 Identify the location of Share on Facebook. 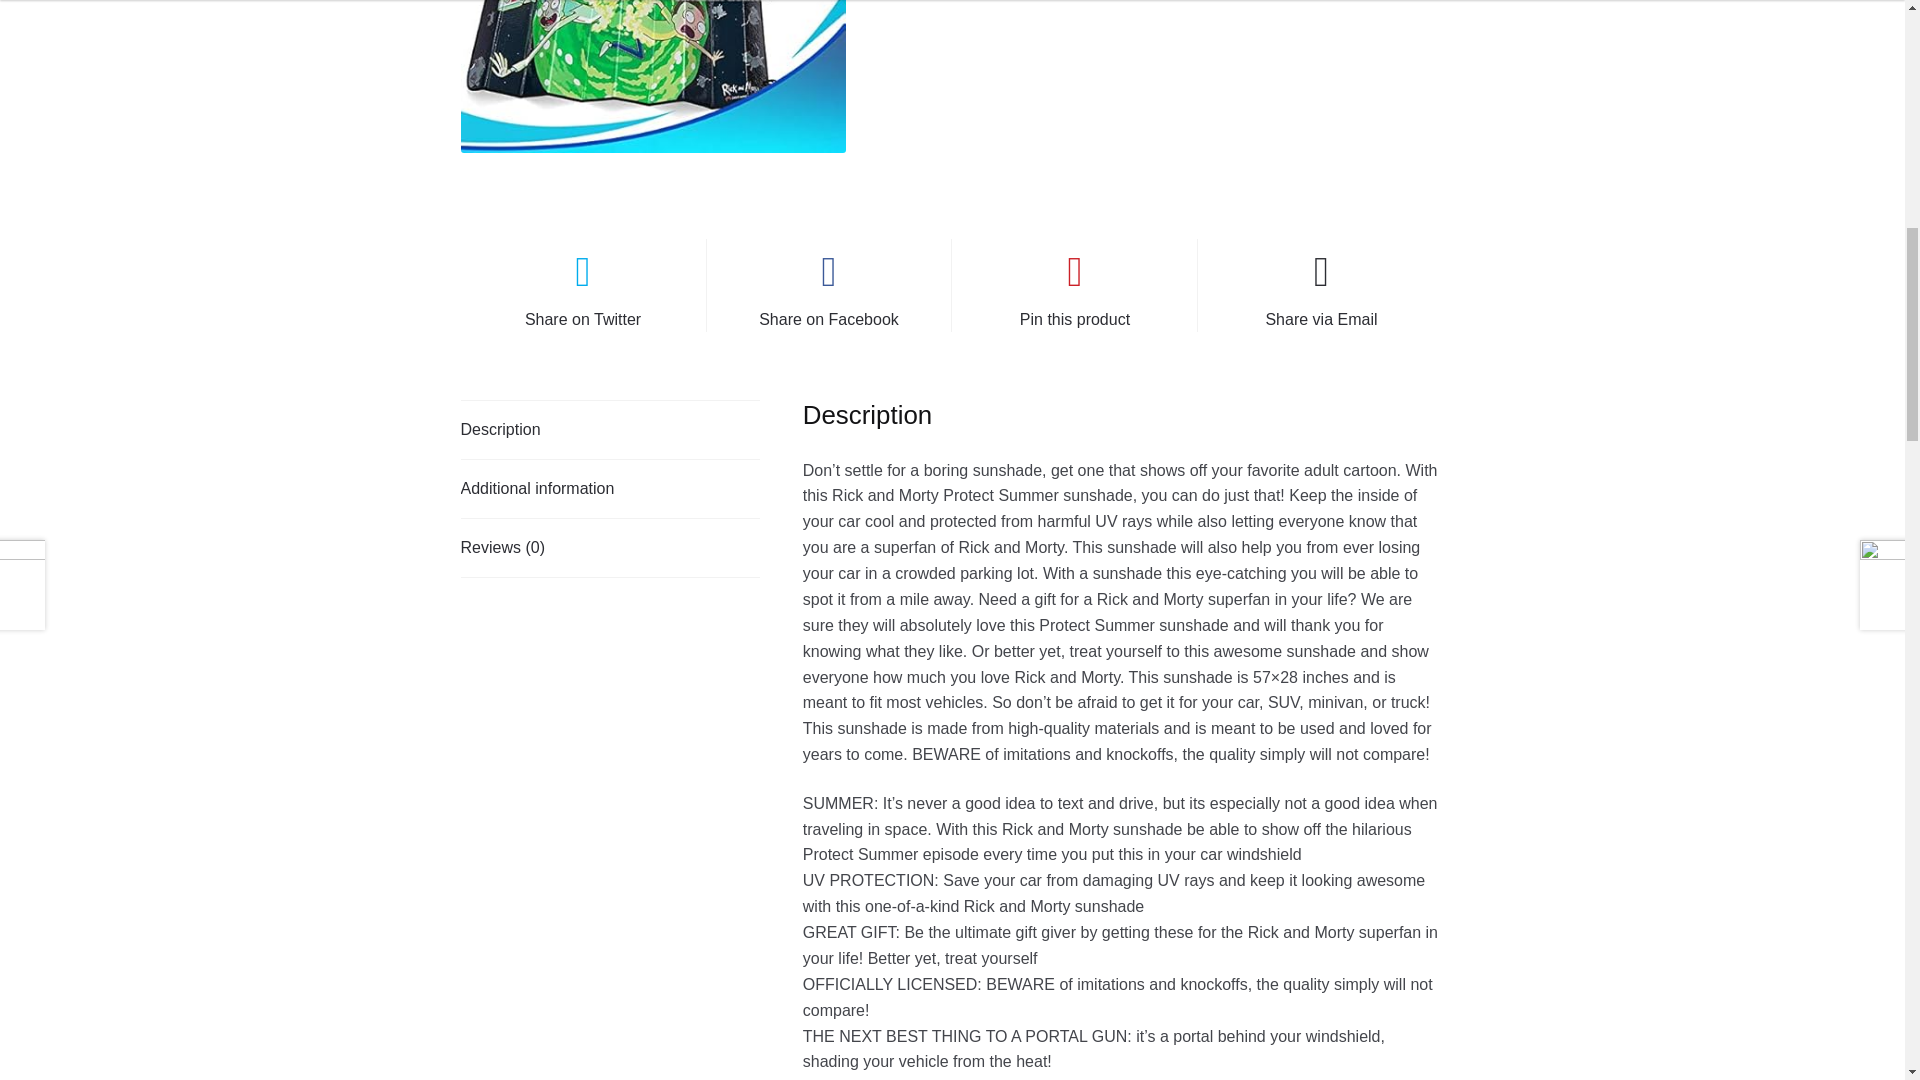
(828, 285).